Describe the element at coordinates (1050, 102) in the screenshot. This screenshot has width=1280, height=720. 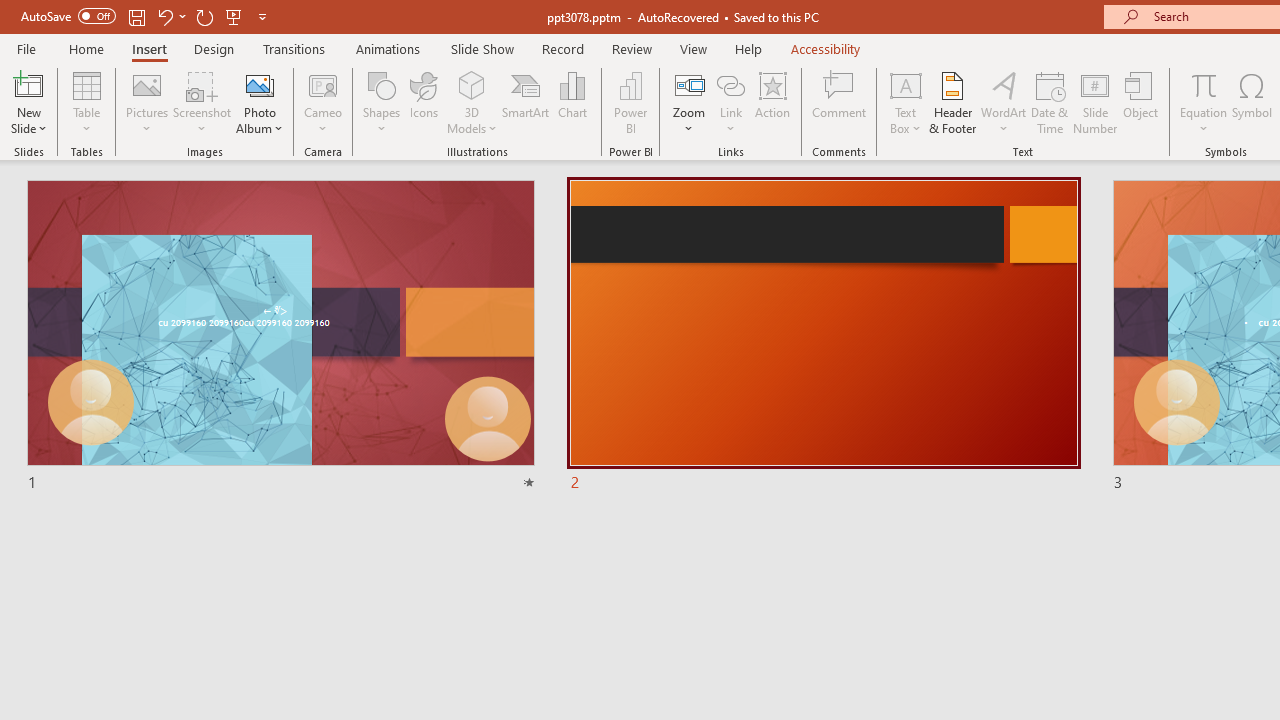
I see `Date & Time...` at that location.